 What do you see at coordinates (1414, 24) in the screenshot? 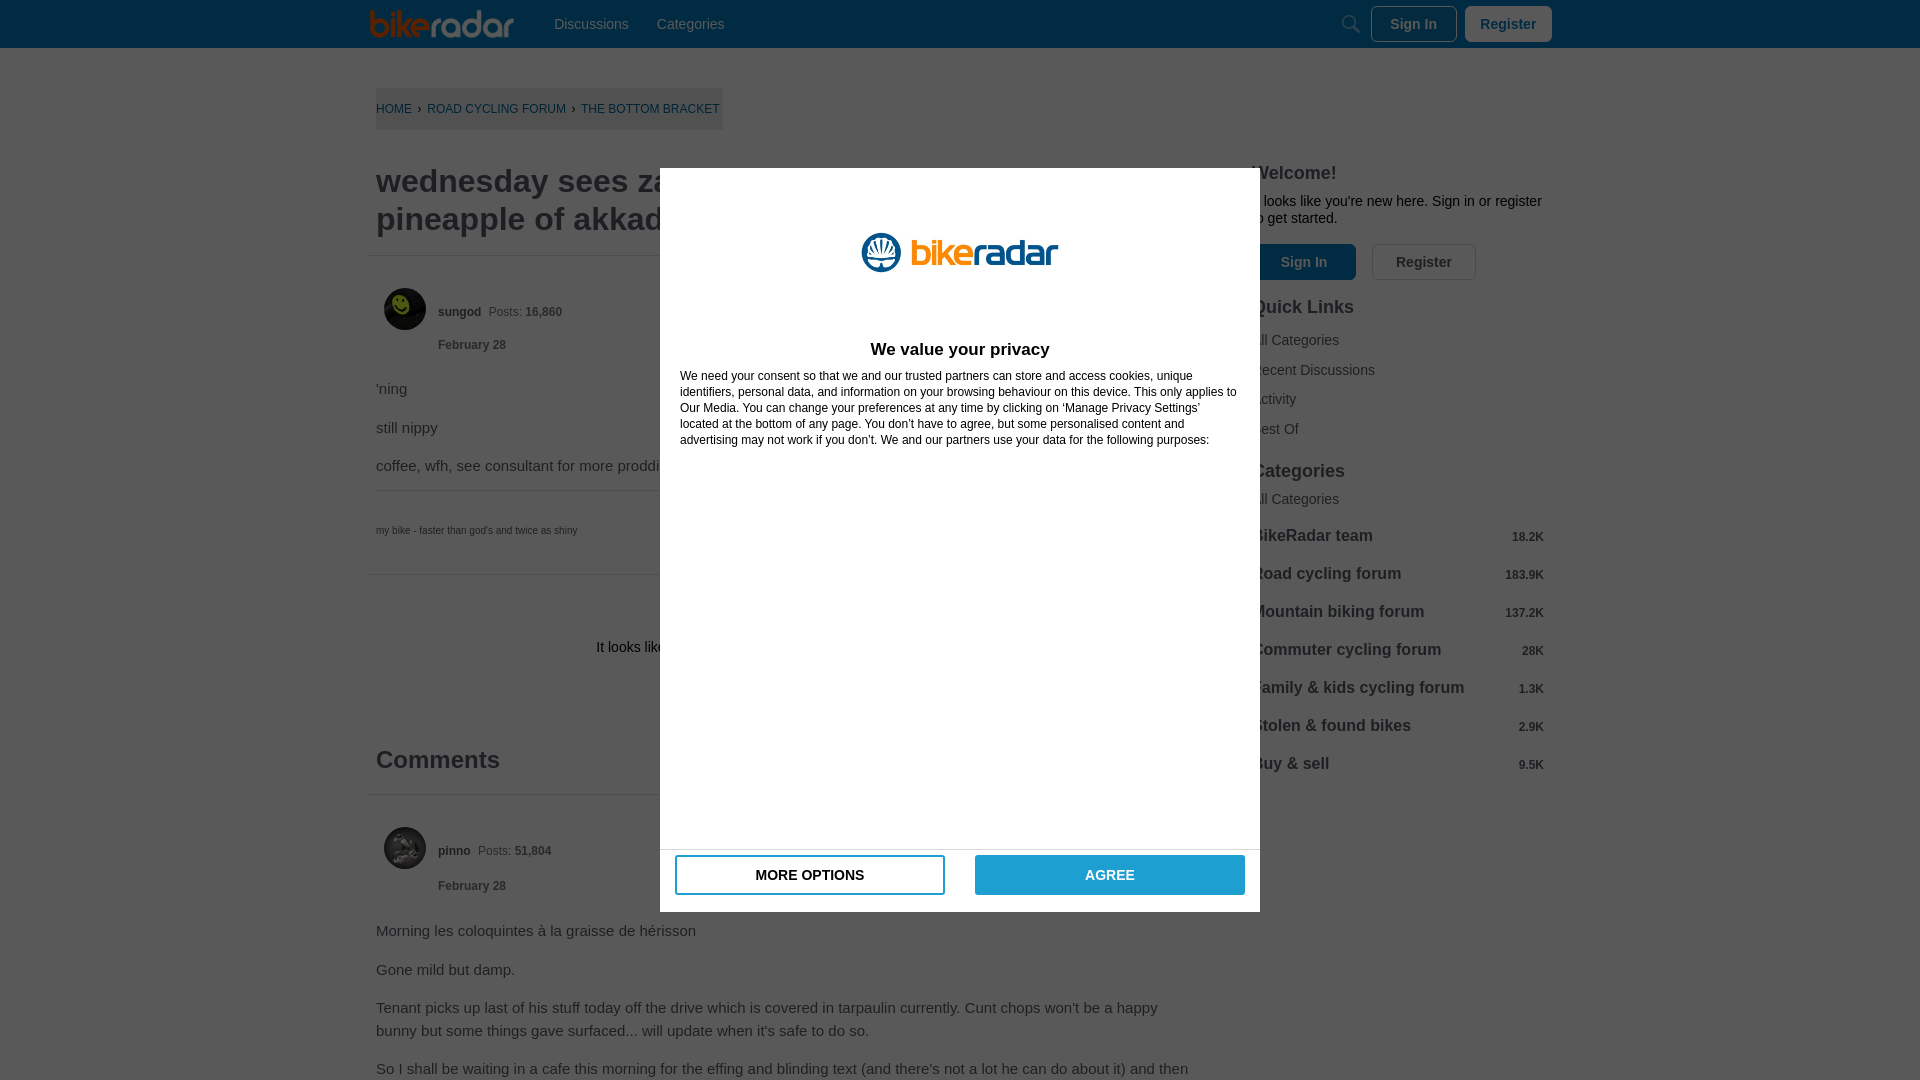
I see `Sign In` at bounding box center [1414, 24].